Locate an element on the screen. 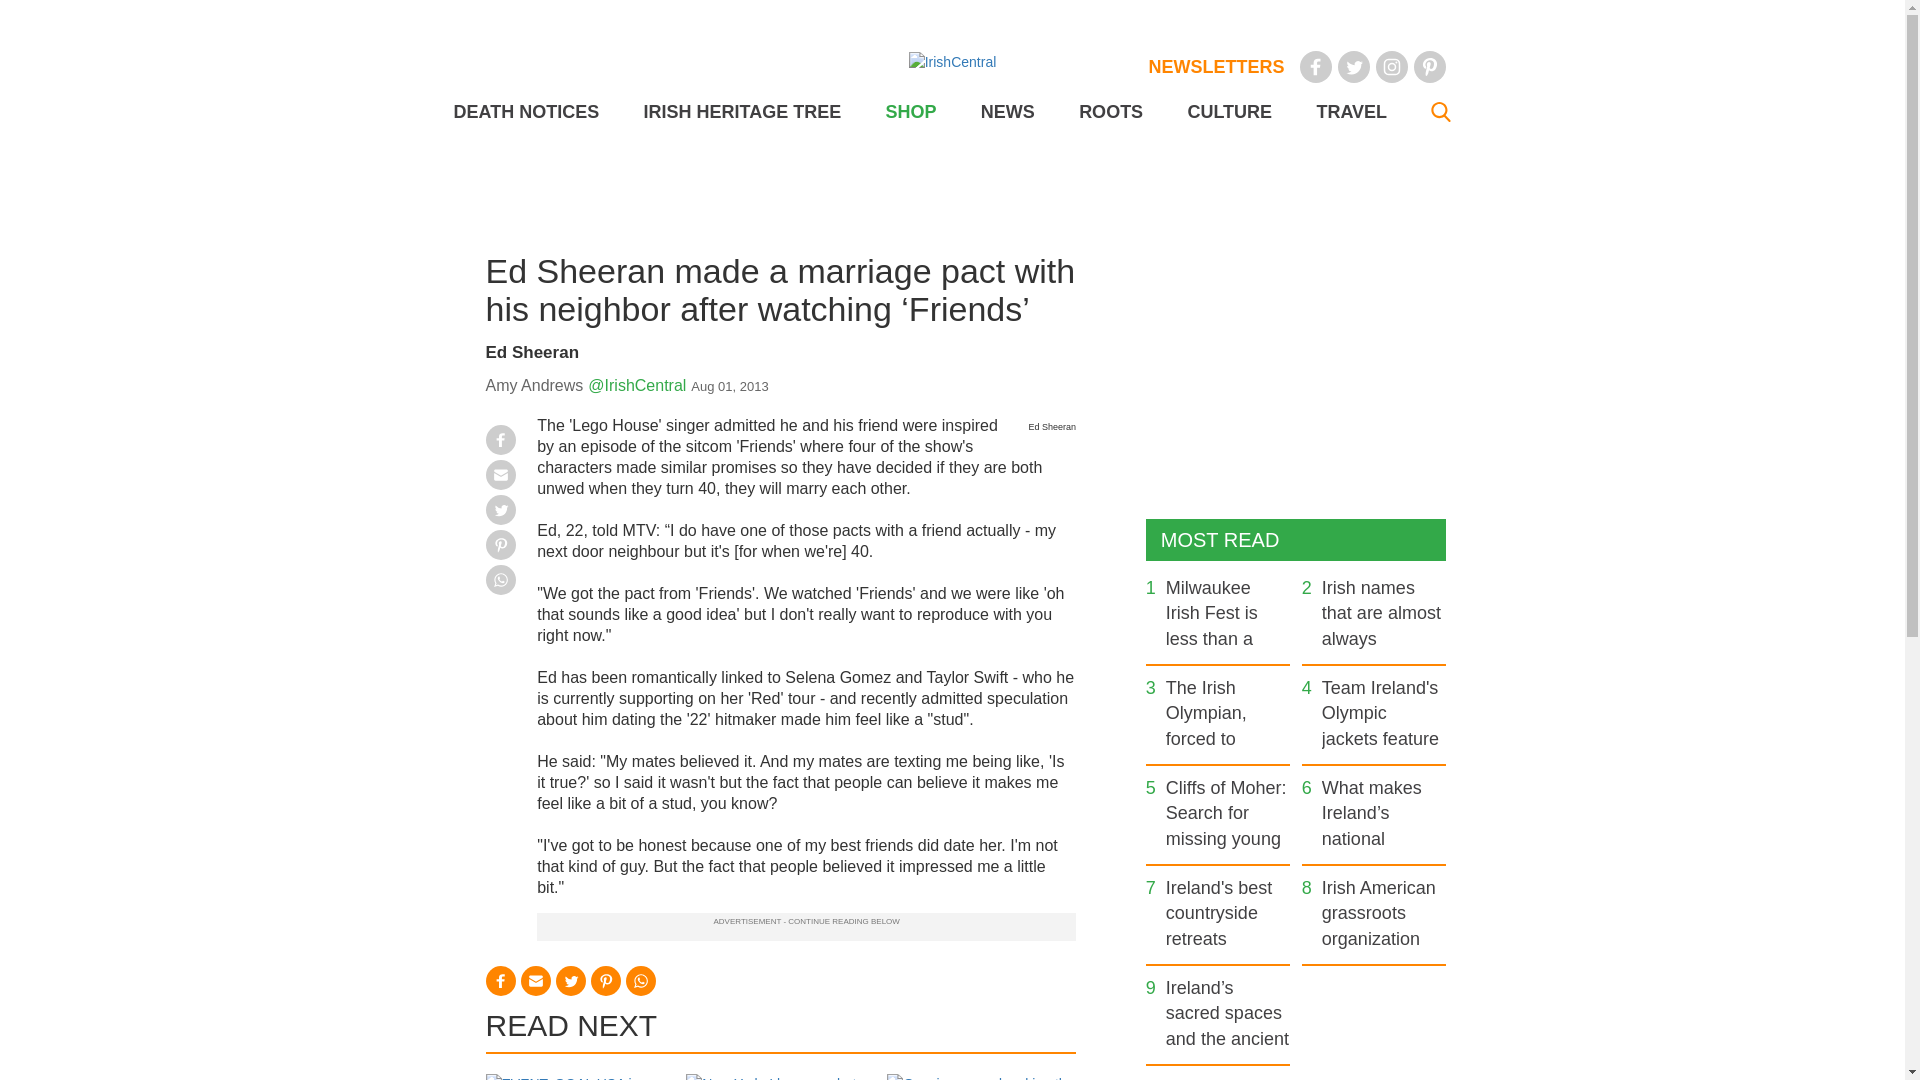 This screenshot has width=1920, height=1080. IRISH HERITAGE TREE is located at coordinates (742, 112).